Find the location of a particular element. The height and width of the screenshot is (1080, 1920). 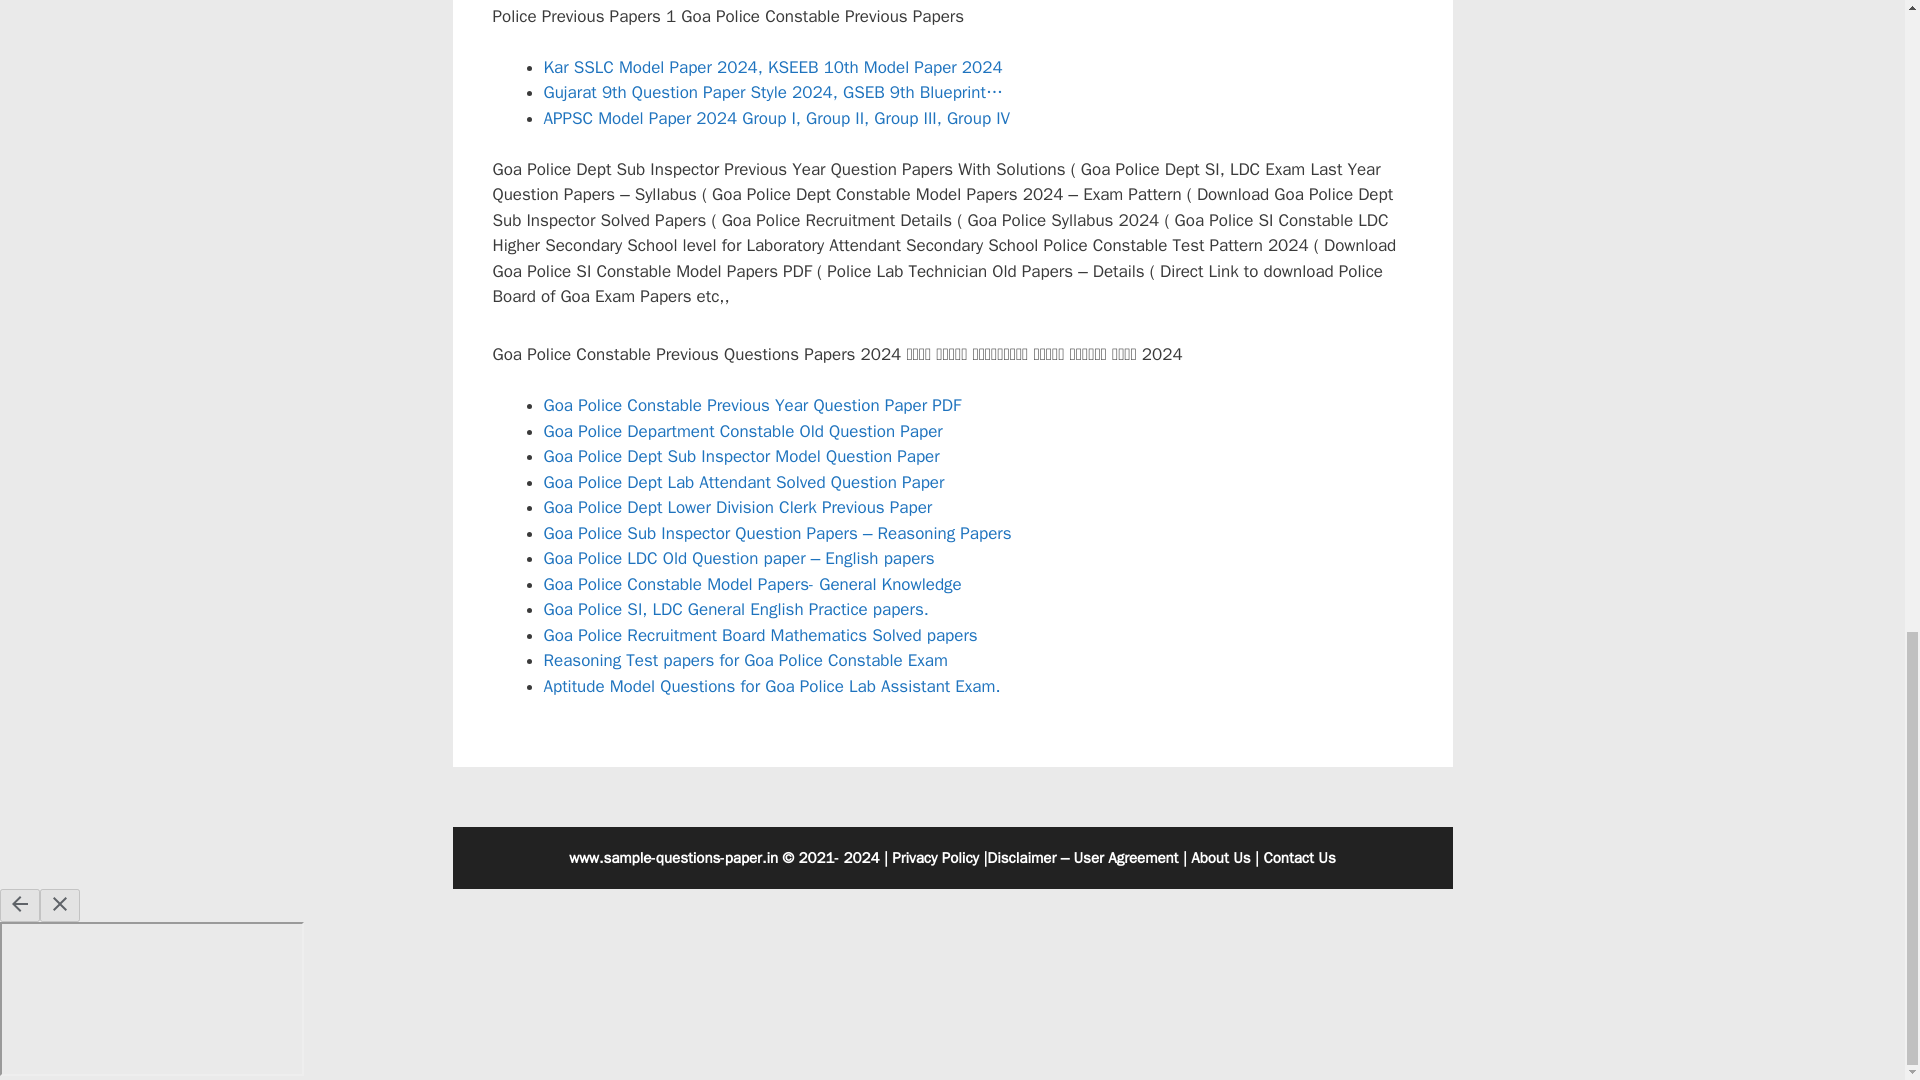

About Us is located at coordinates (1220, 858).